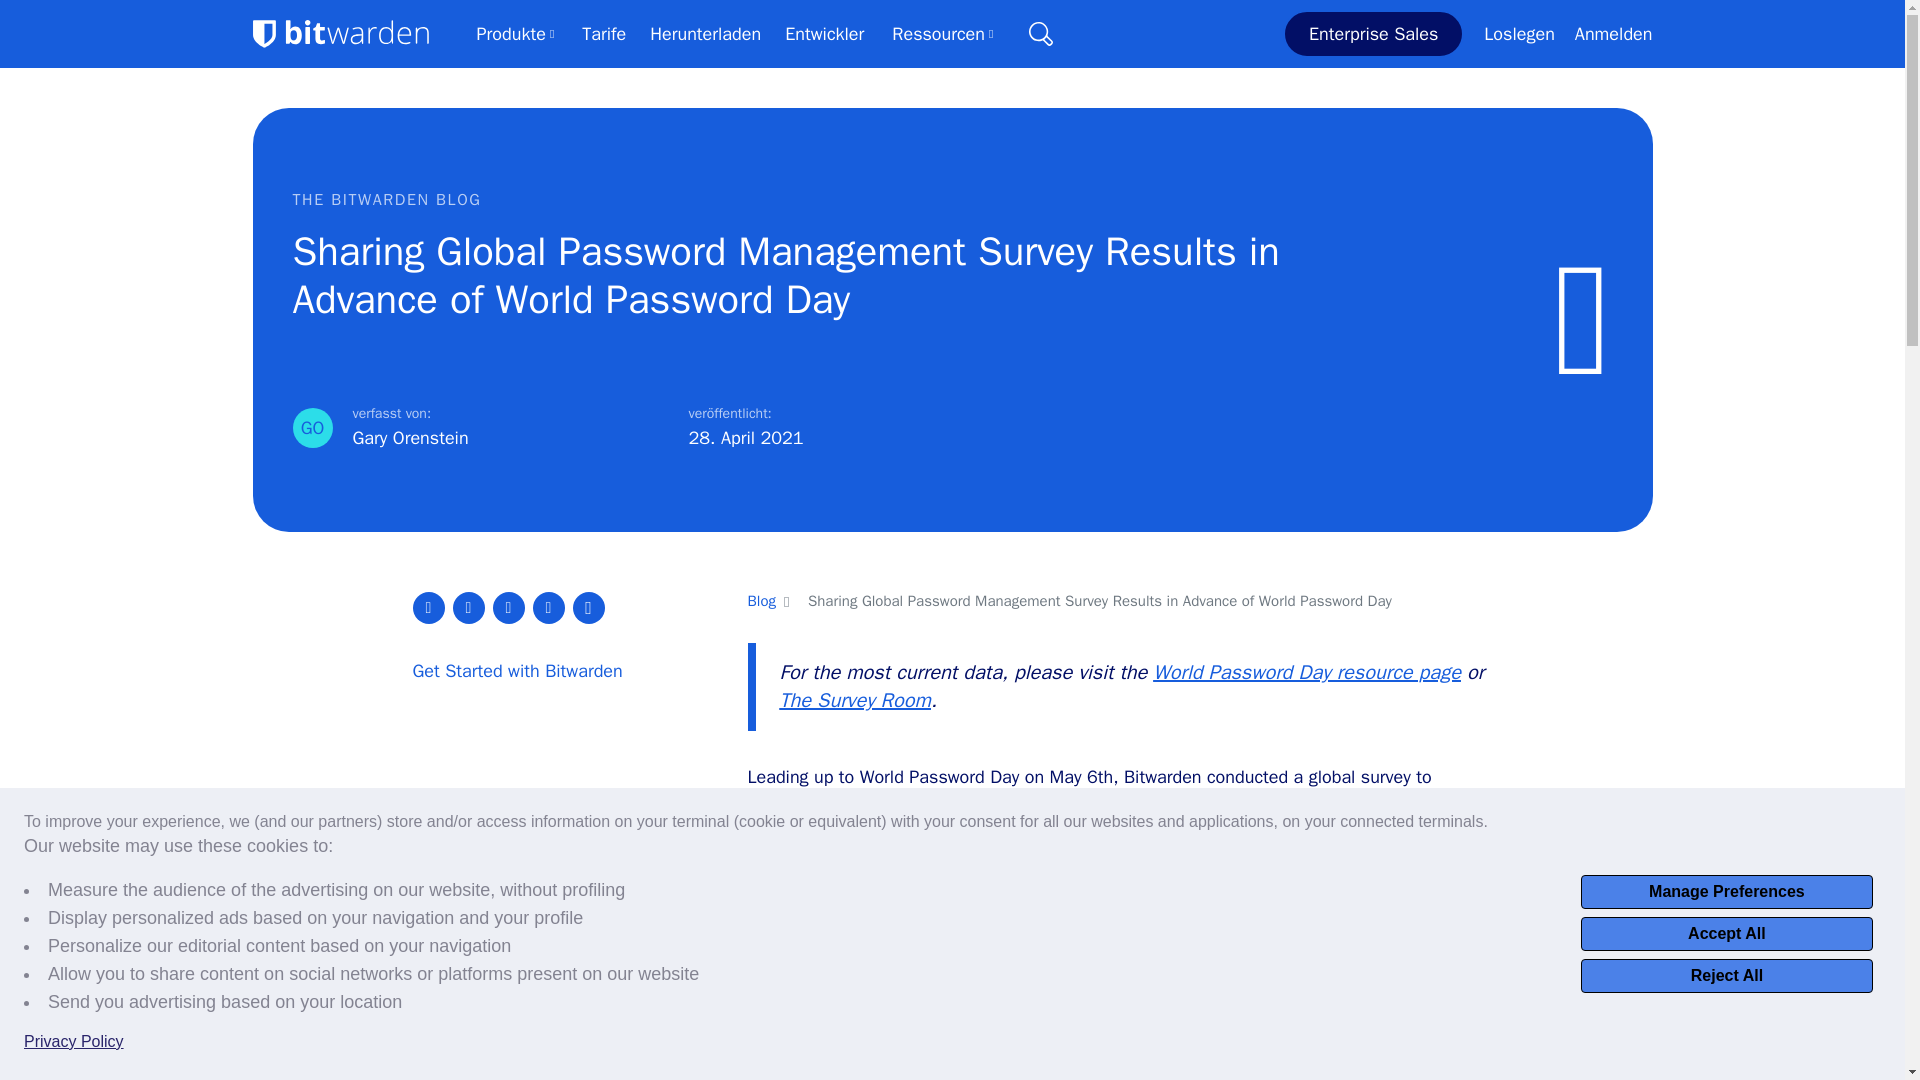  I want to click on LinkedIn, so click(508, 608).